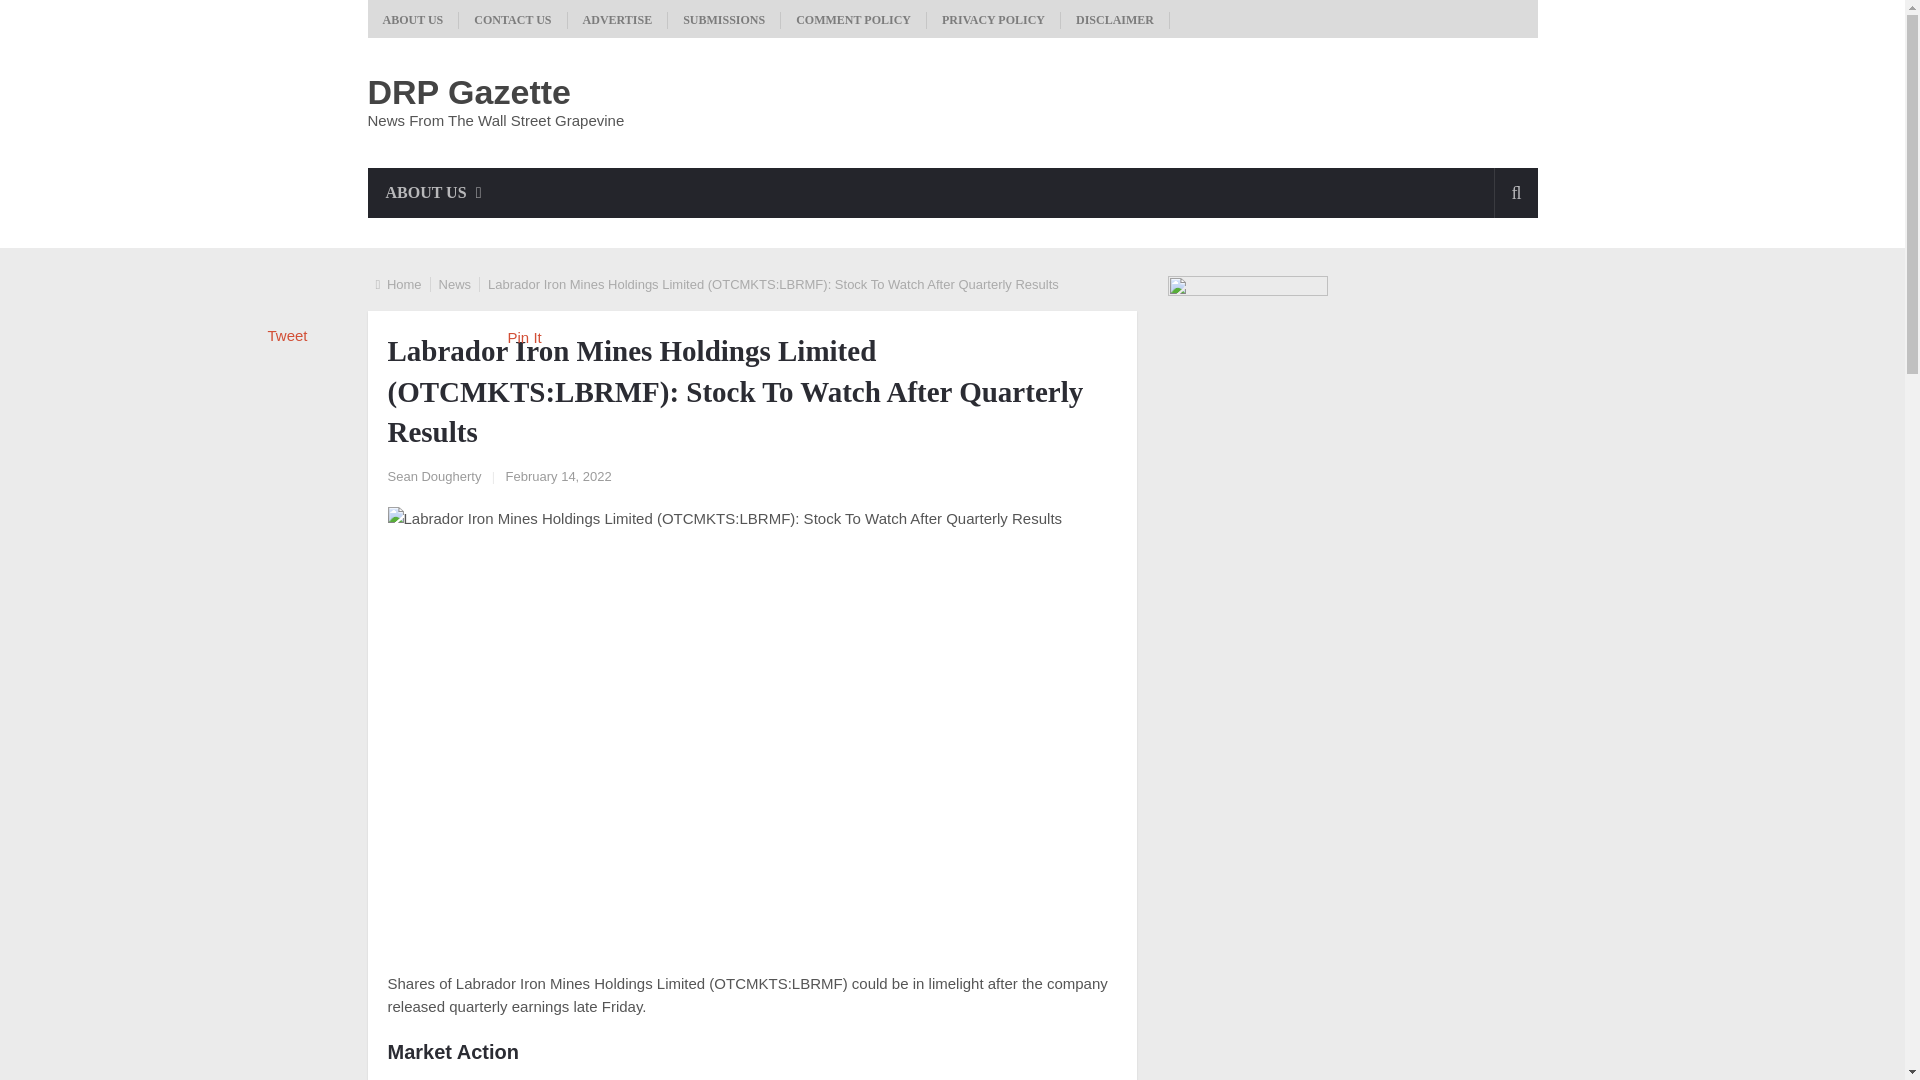  What do you see at coordinates (854, 20) in the screenshot?
I see `COMMENT POLICY` at bounding box center [854, 20].